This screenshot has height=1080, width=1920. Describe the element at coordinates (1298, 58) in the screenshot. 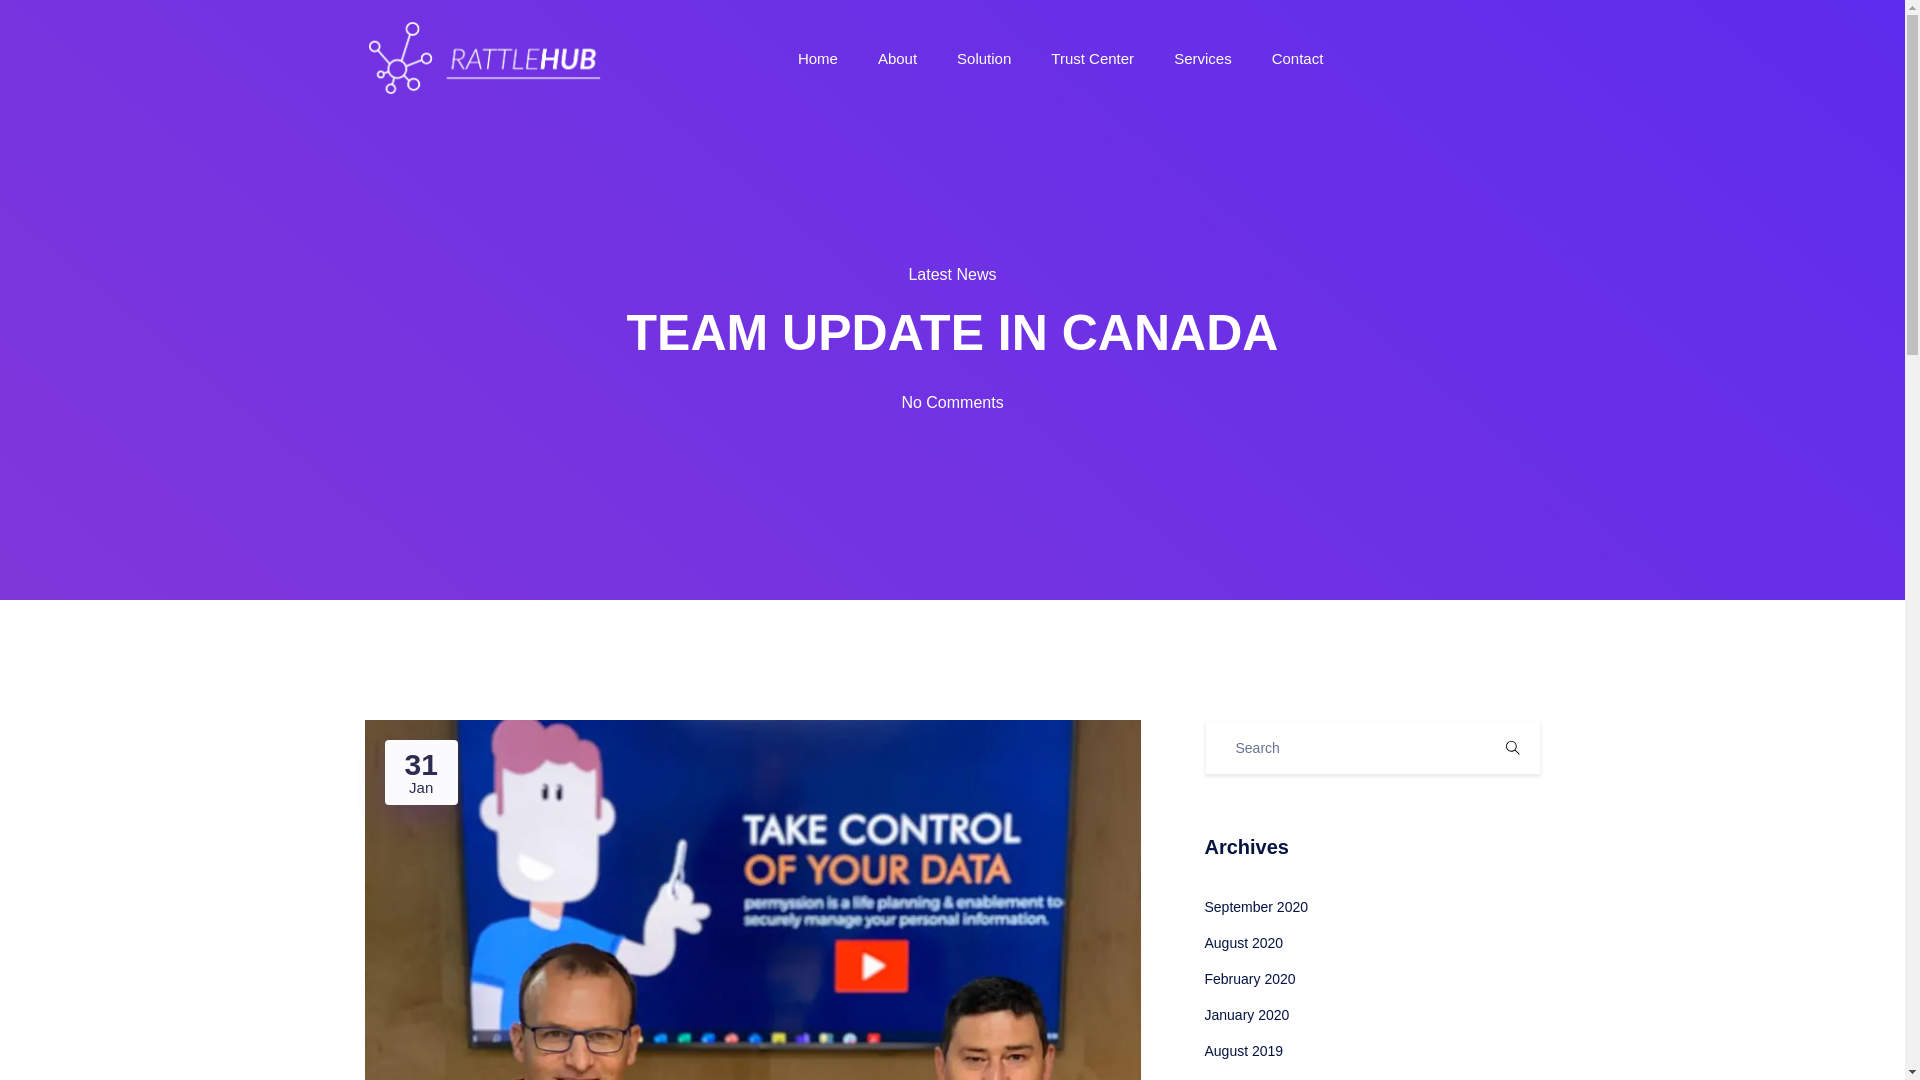

I see `Contact` at that location.